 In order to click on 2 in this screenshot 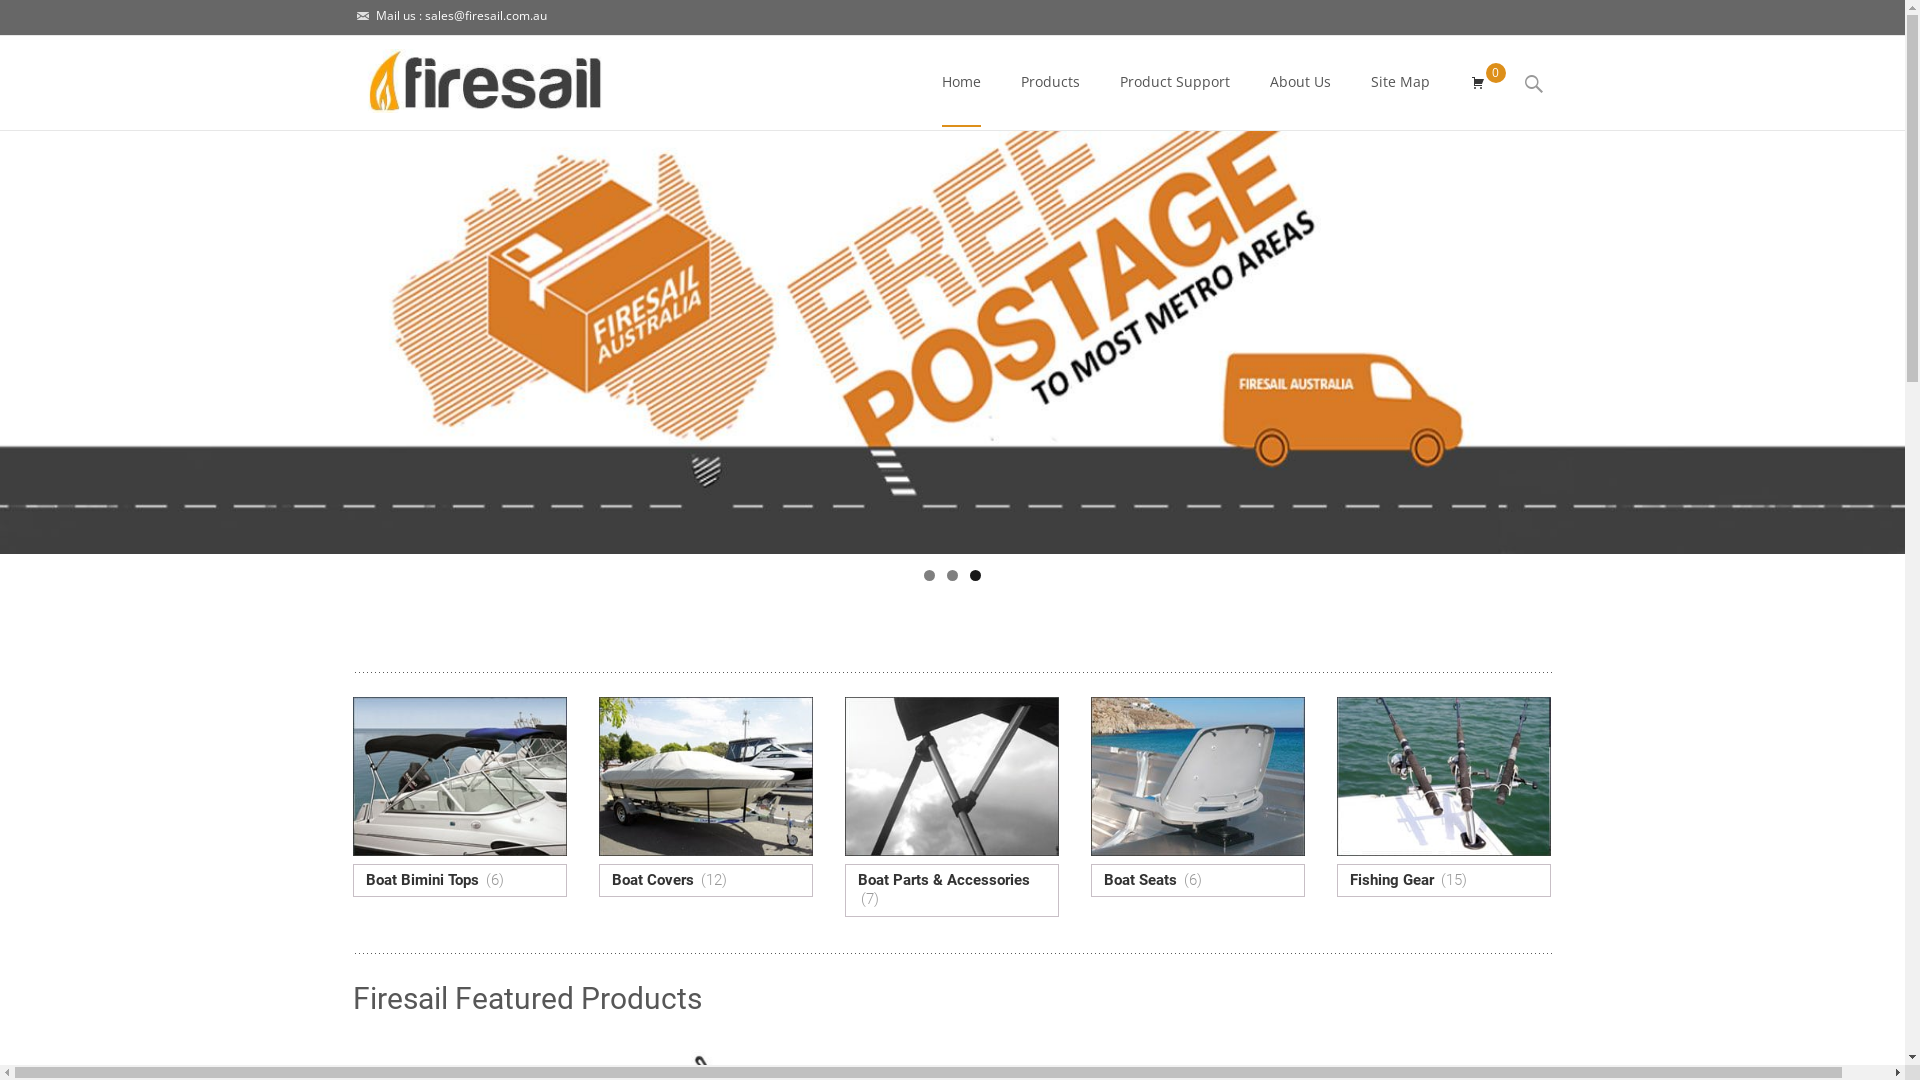, I will do `click(952, 576)`.